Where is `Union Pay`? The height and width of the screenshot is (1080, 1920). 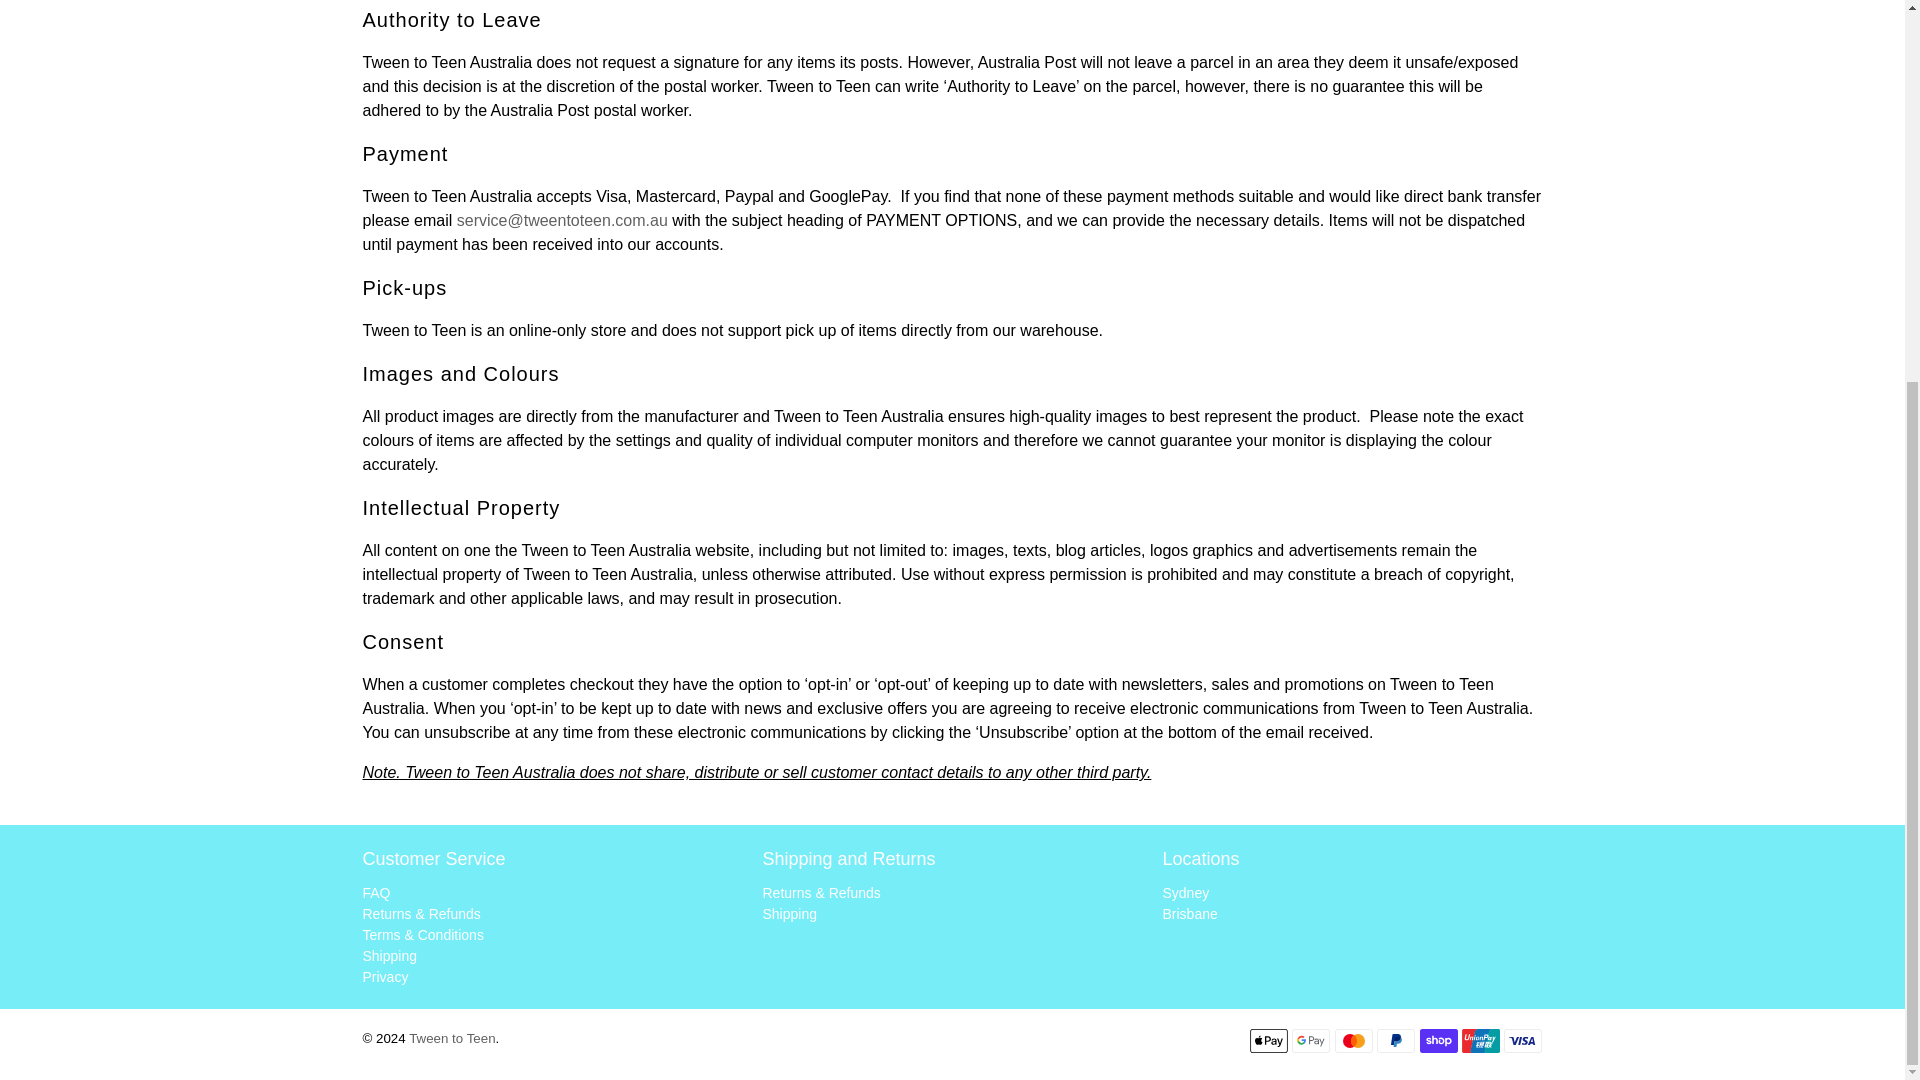 Union Pay is located at coordinates (1480, 1041).